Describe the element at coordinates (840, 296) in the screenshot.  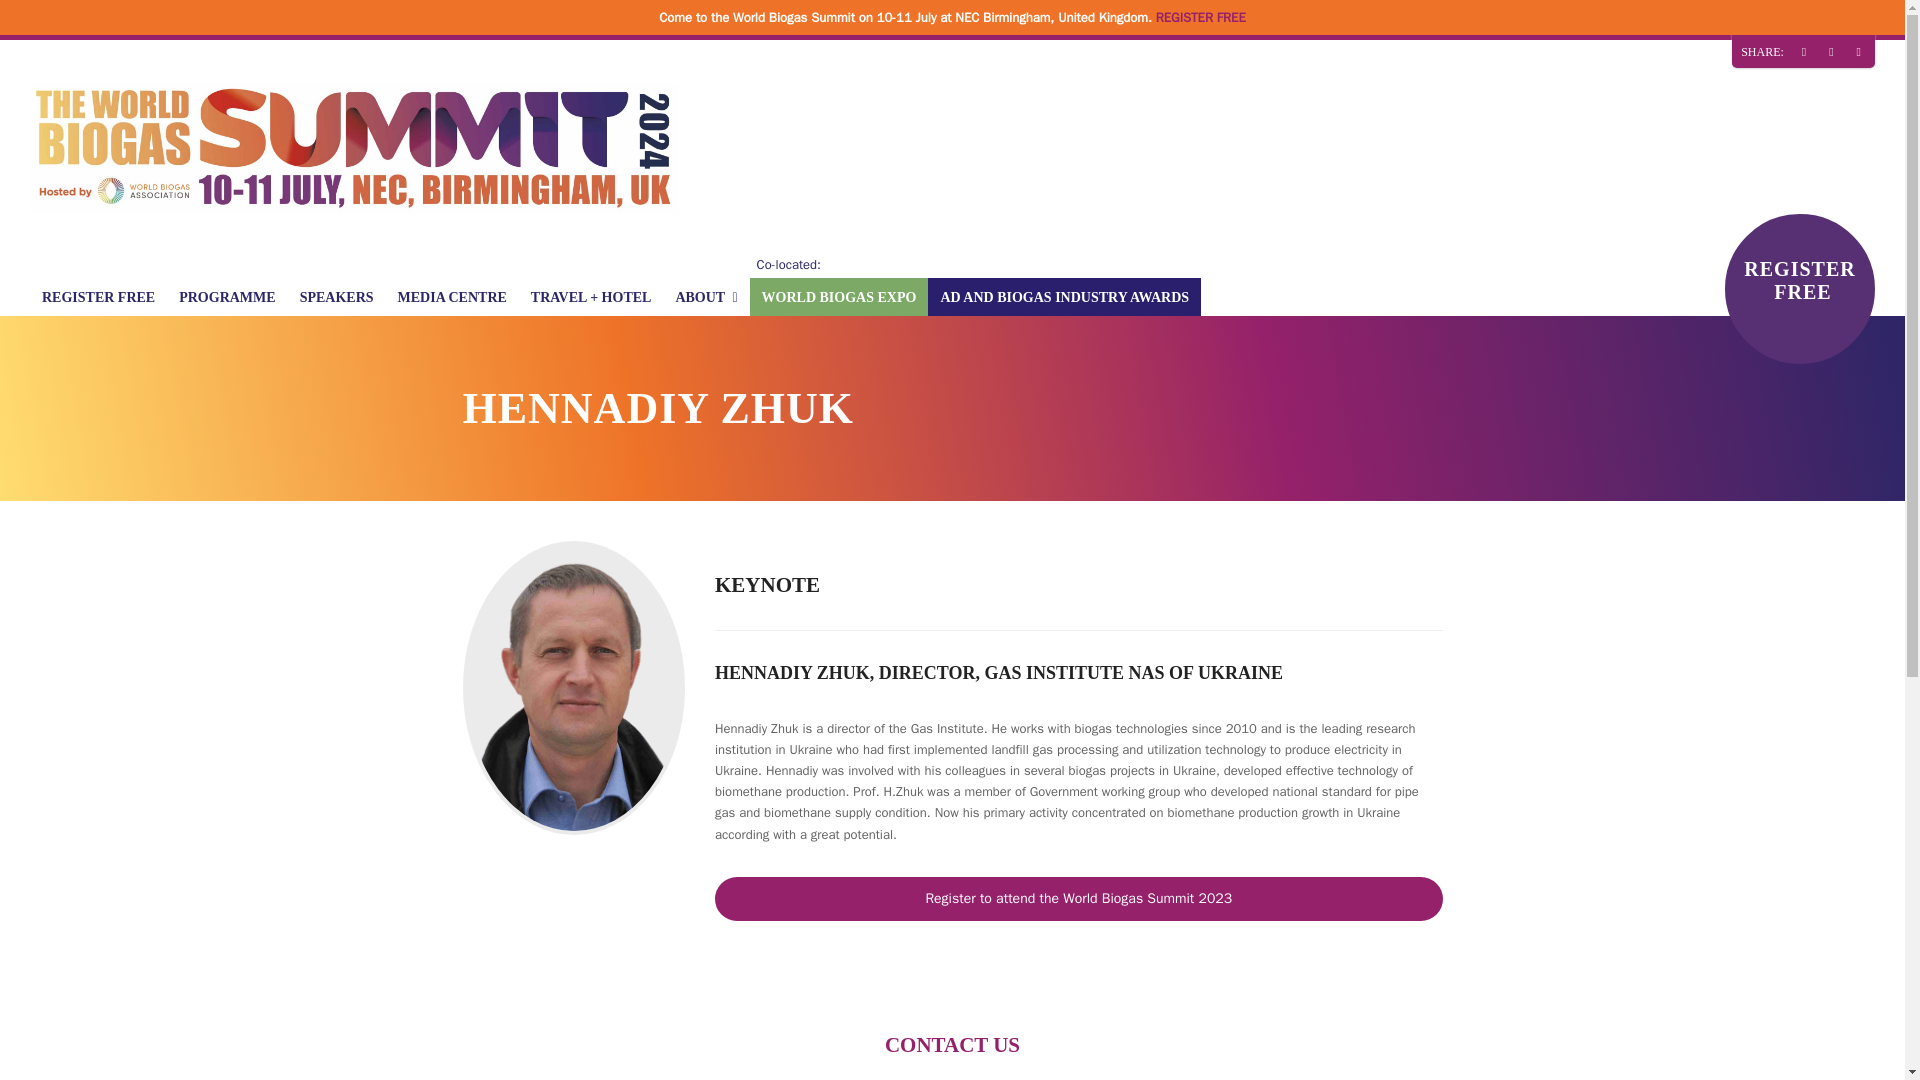
I see `WORLD BIOGAS EXPO` at that location.